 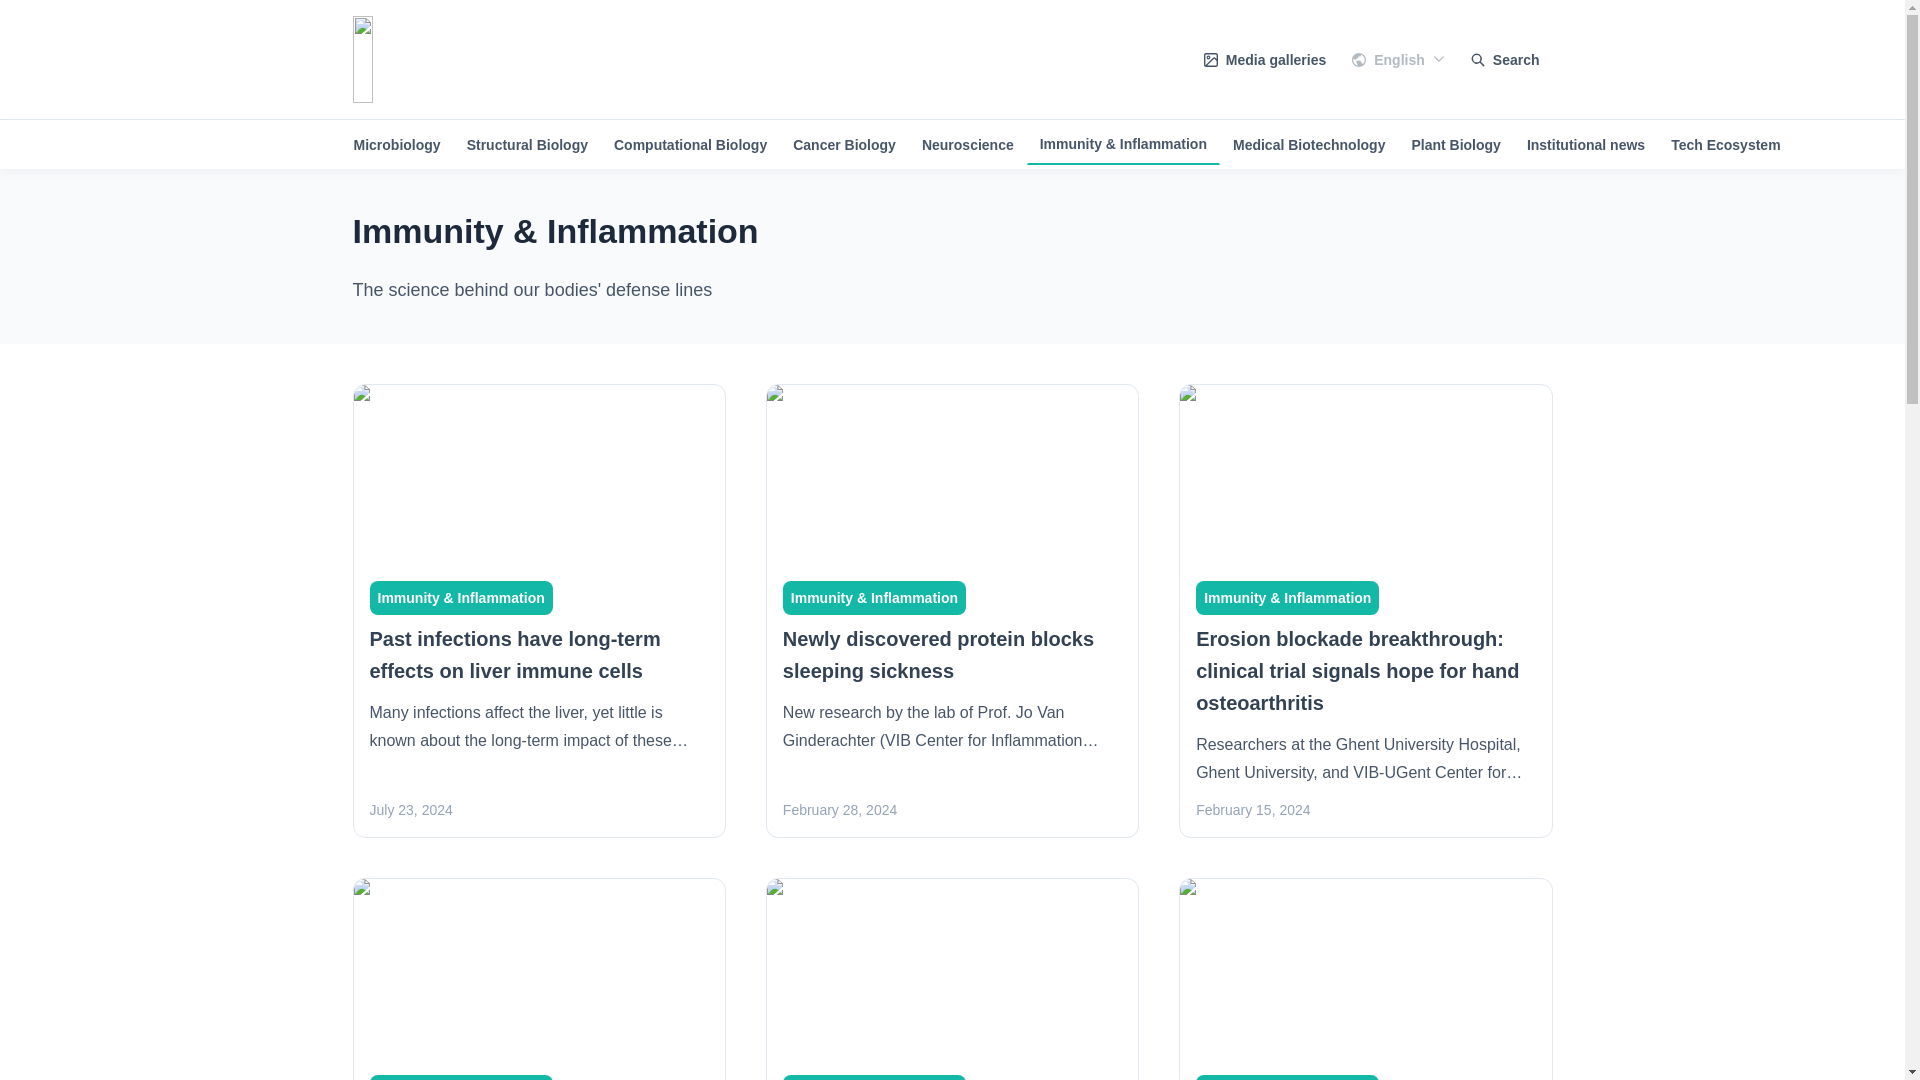 I want to click on Tech Ecosystem, so click(x=1726, y=145).